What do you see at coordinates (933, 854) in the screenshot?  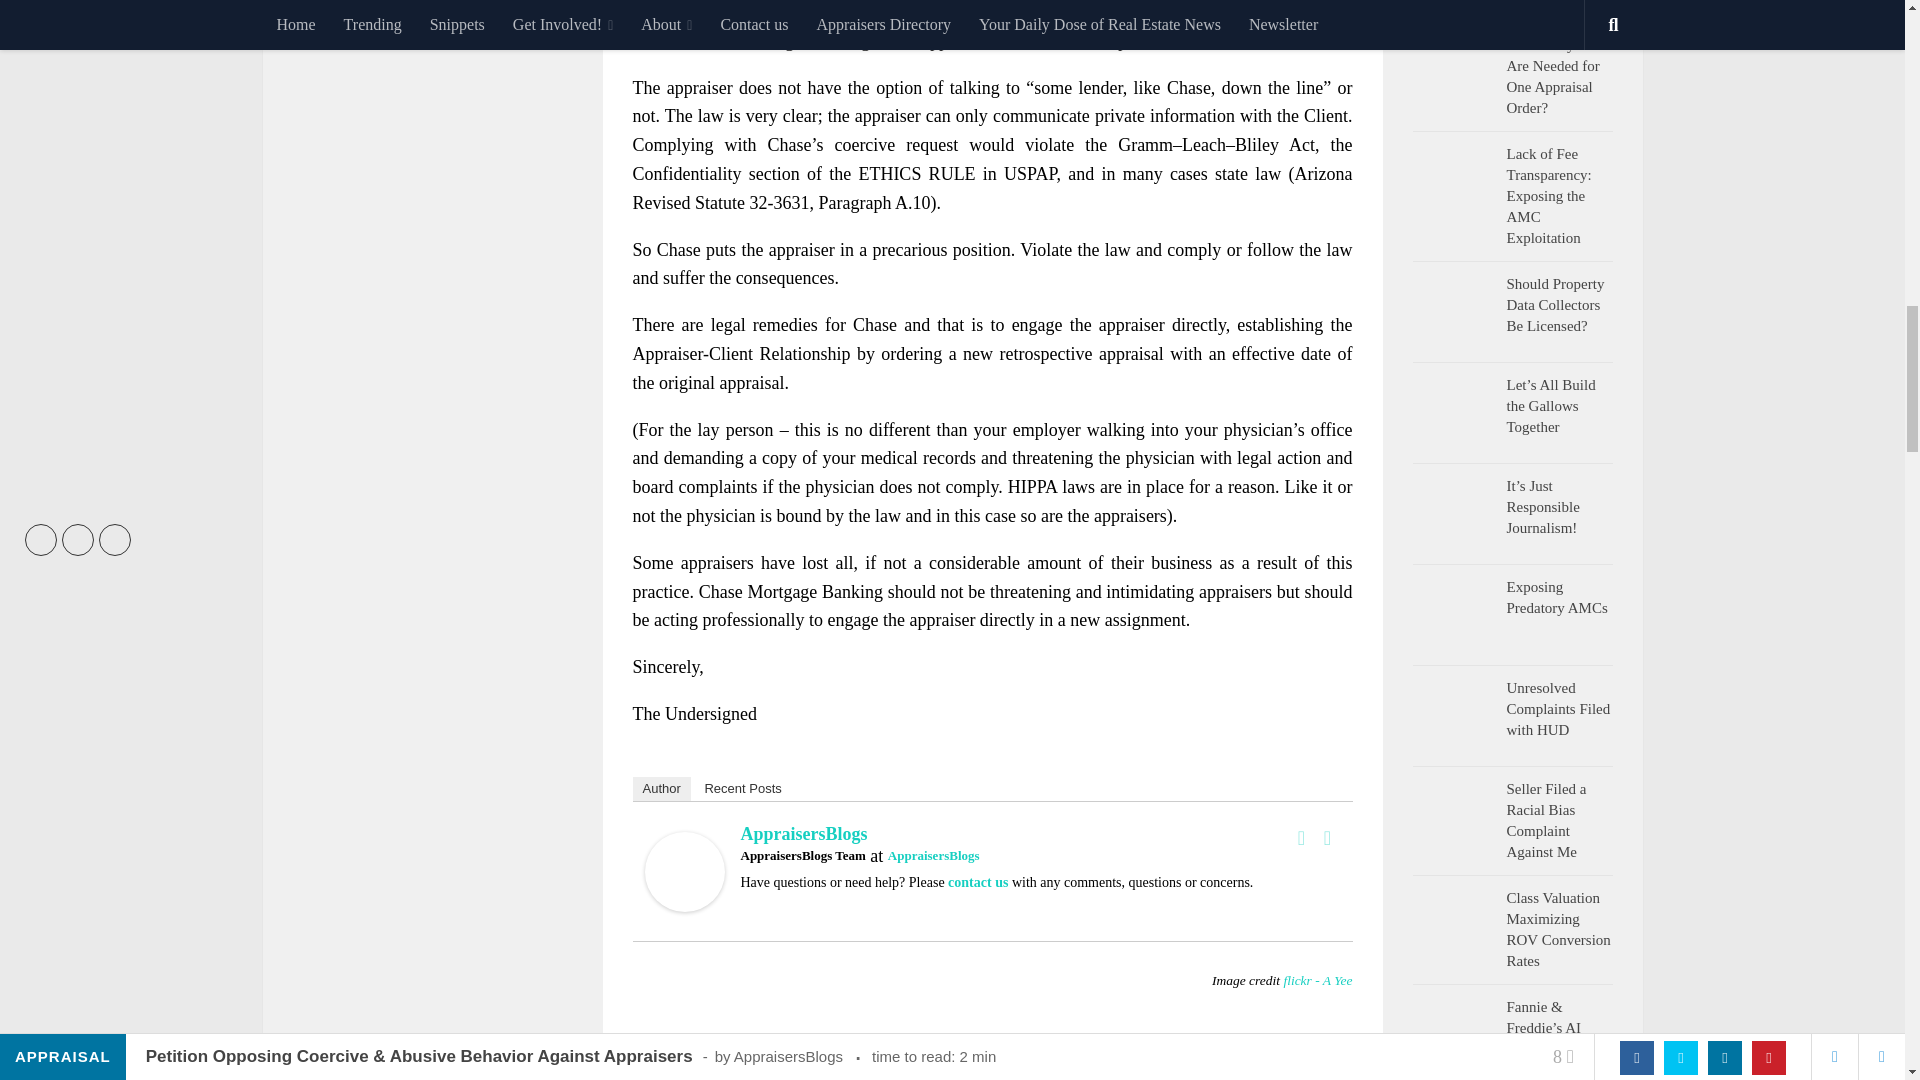 I see `AppraisersBlogs` at bounding box center [933, 854].